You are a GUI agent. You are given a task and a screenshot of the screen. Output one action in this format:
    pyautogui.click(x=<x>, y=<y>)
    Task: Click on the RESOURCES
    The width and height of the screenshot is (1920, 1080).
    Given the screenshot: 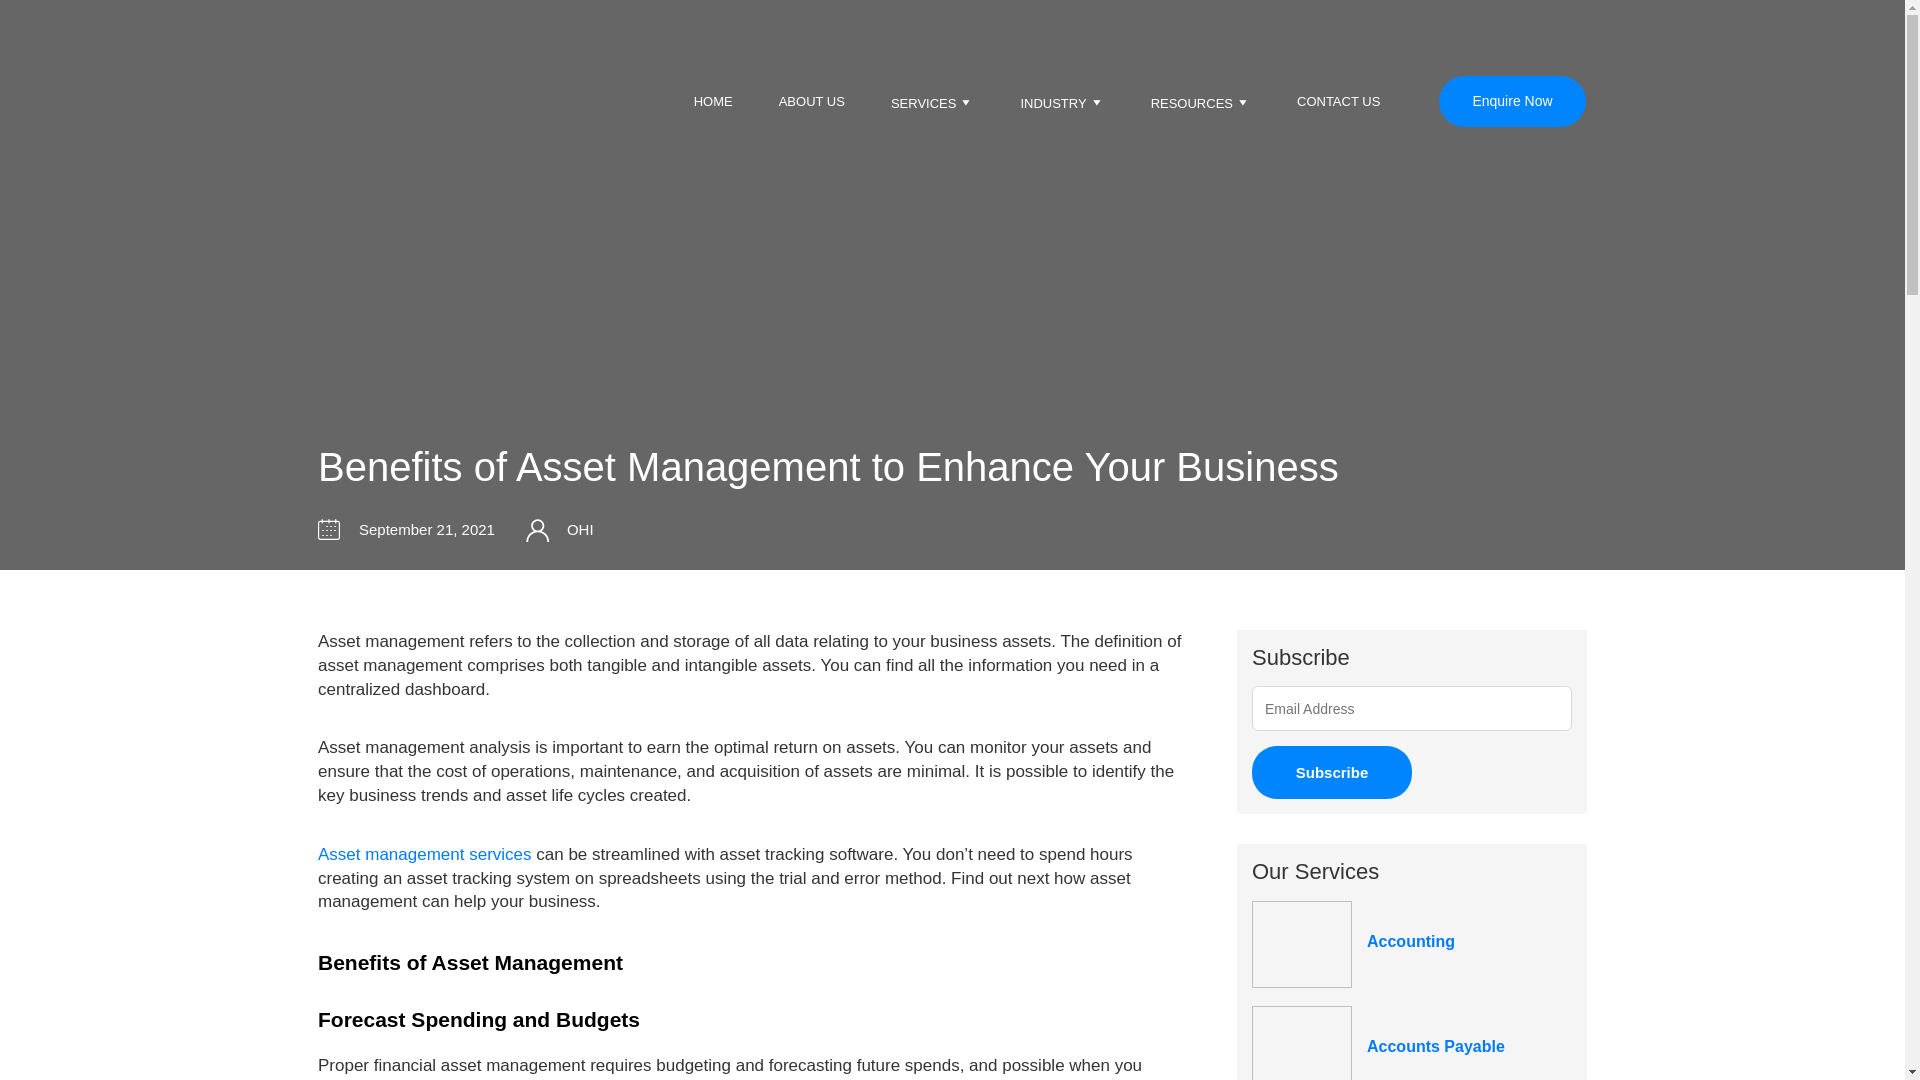 What is the action you would take?
    pyautogui.click(x=1200, y=102)
    